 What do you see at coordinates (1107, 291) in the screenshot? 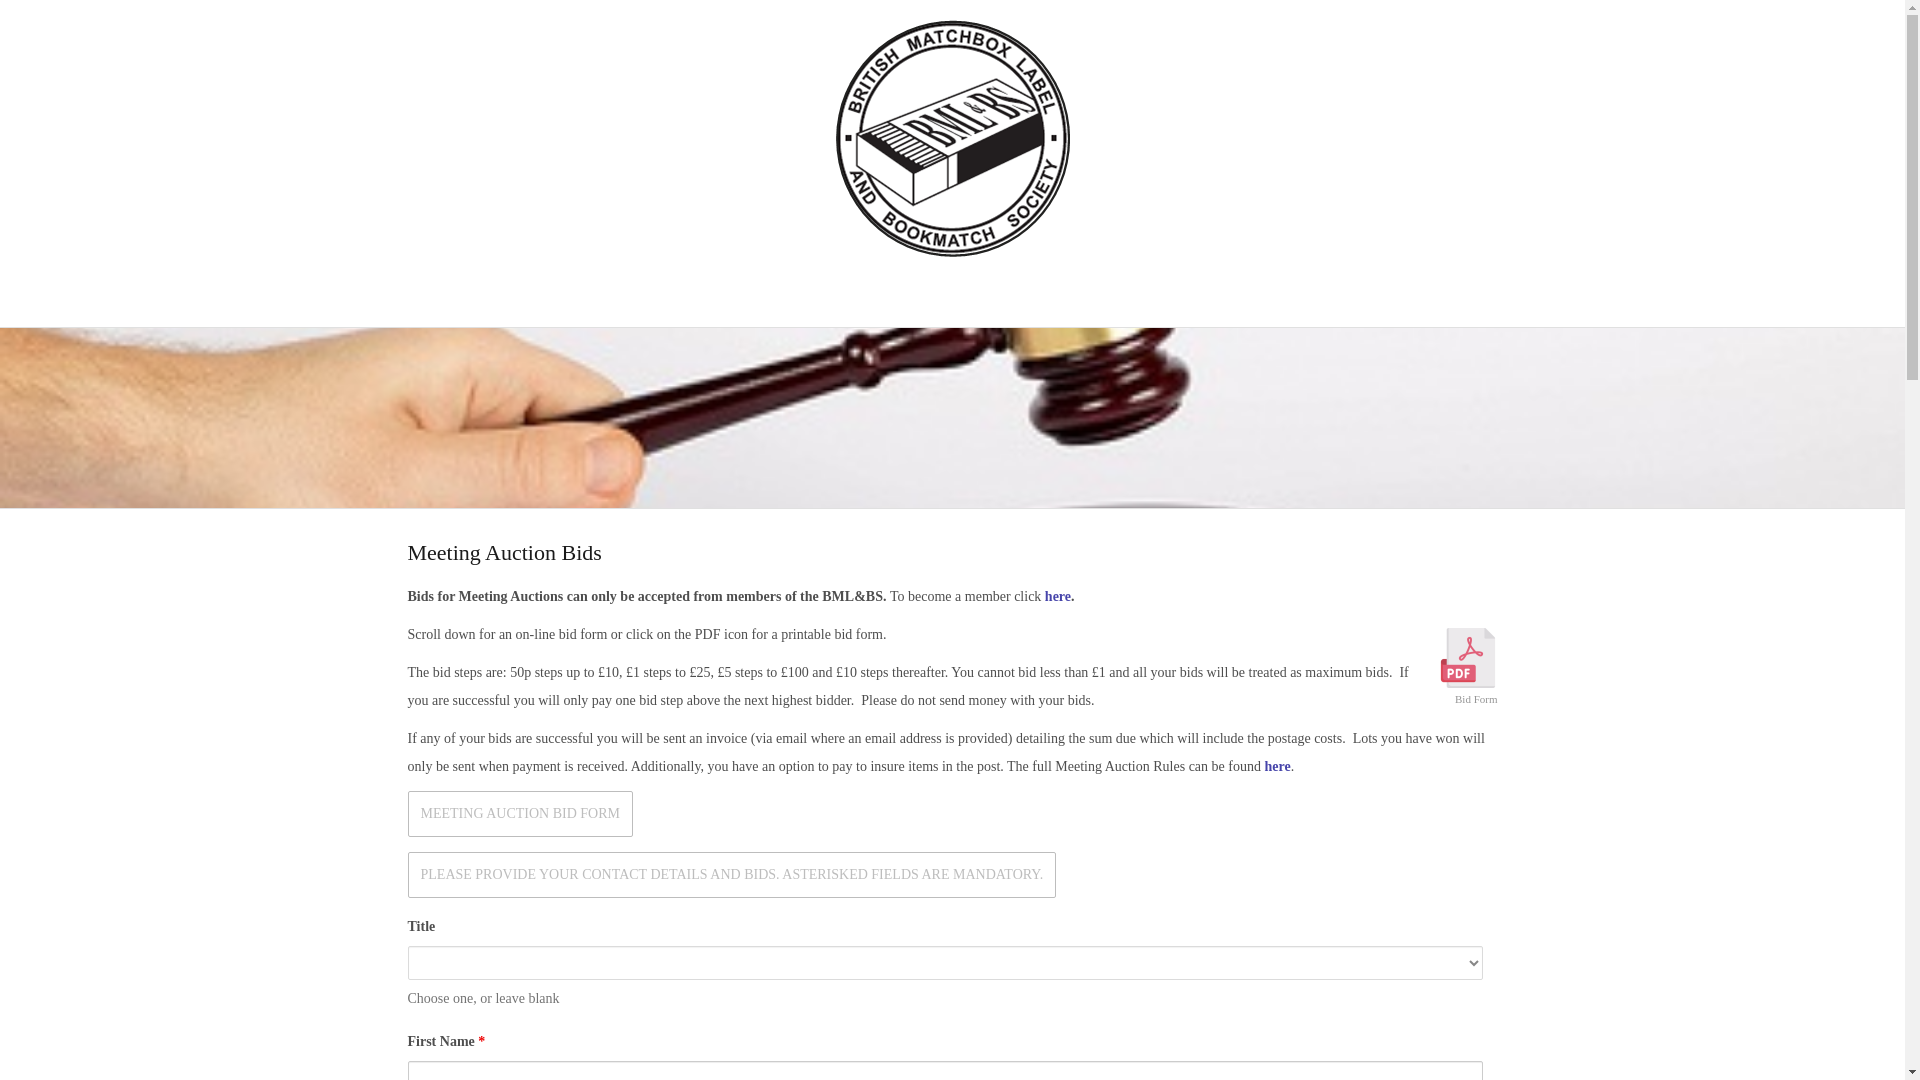
I see `Become a member` at bounding box center [1107, 291].